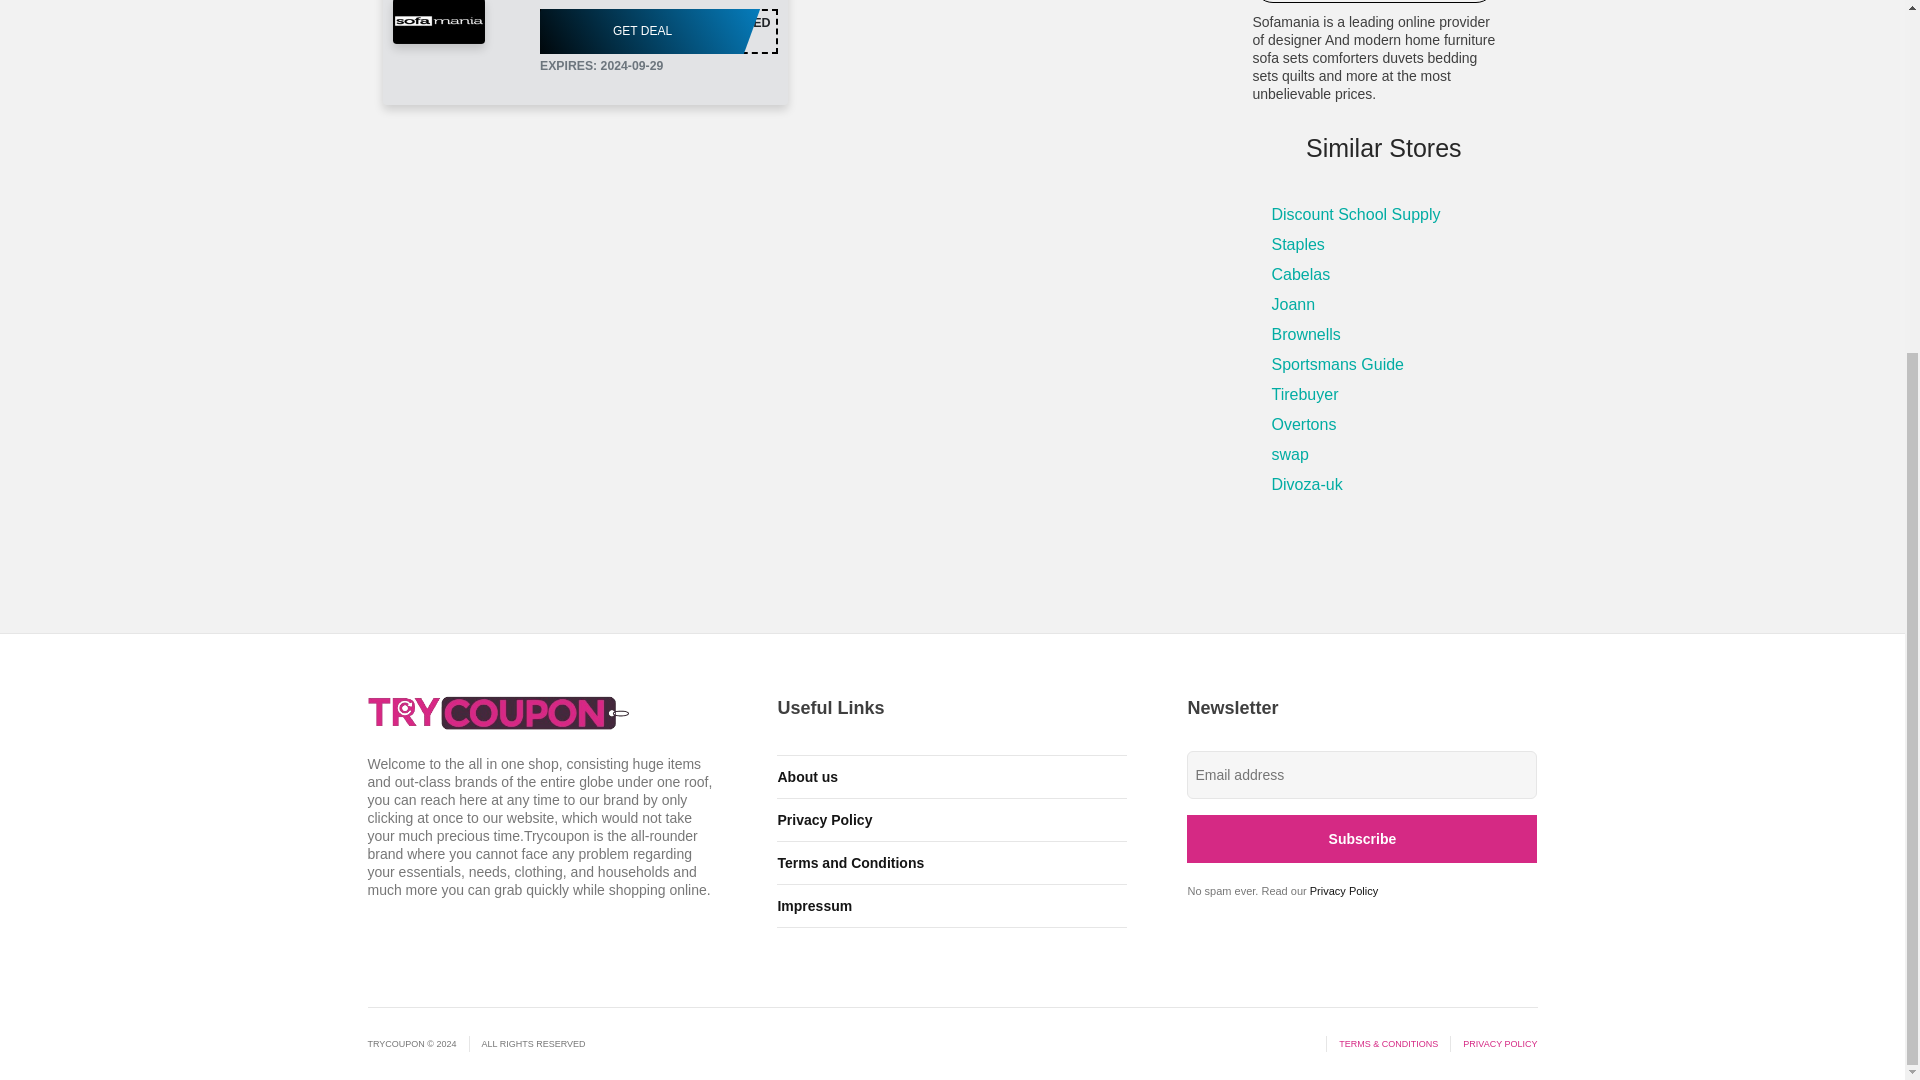 The height and width of the screenshot is (1080, 1920). What do you see at coordinates (1304, 394) in the screenshot?
I see `GET DEAL` at bounding box center [1304, 394].